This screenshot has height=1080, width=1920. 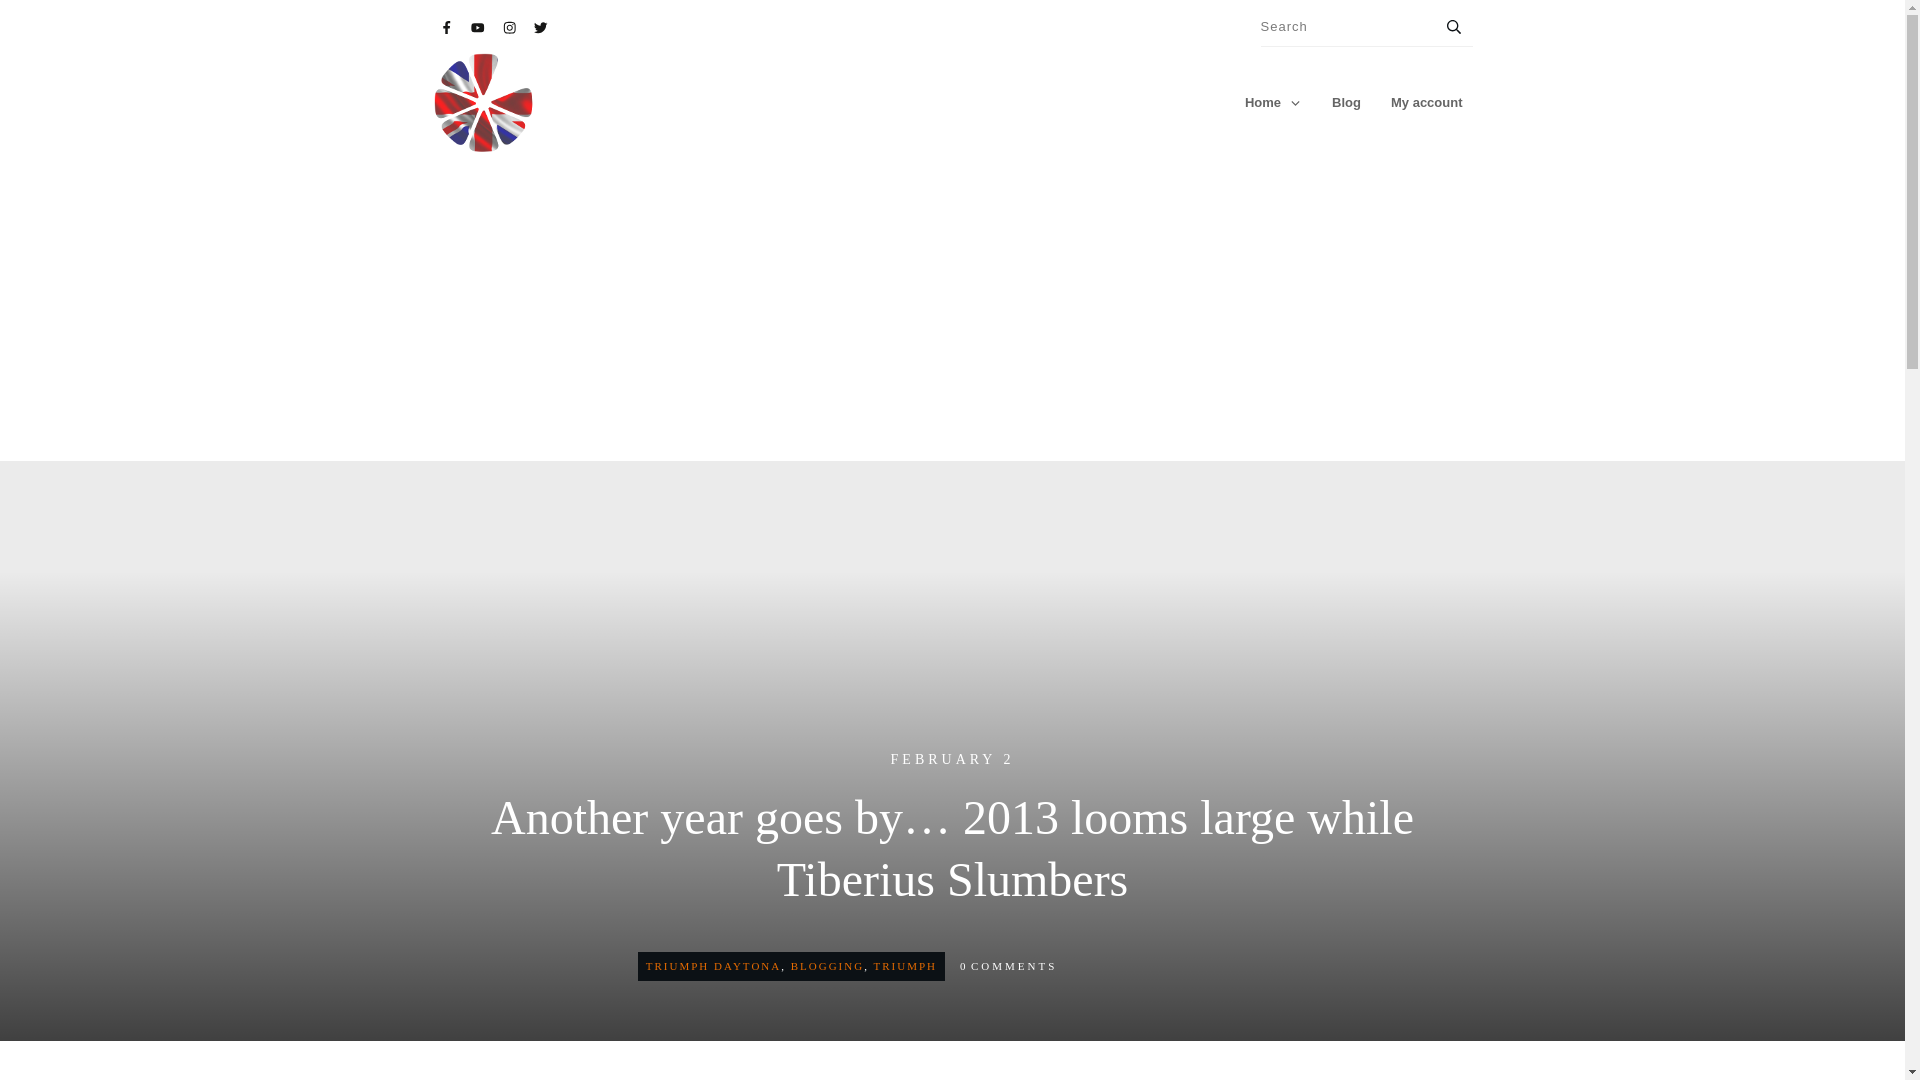 What do you see at coordinates (713, 966) in the screenshot?
I see `TRIUMPH DAYTONA` at bounding box center [713, 966].